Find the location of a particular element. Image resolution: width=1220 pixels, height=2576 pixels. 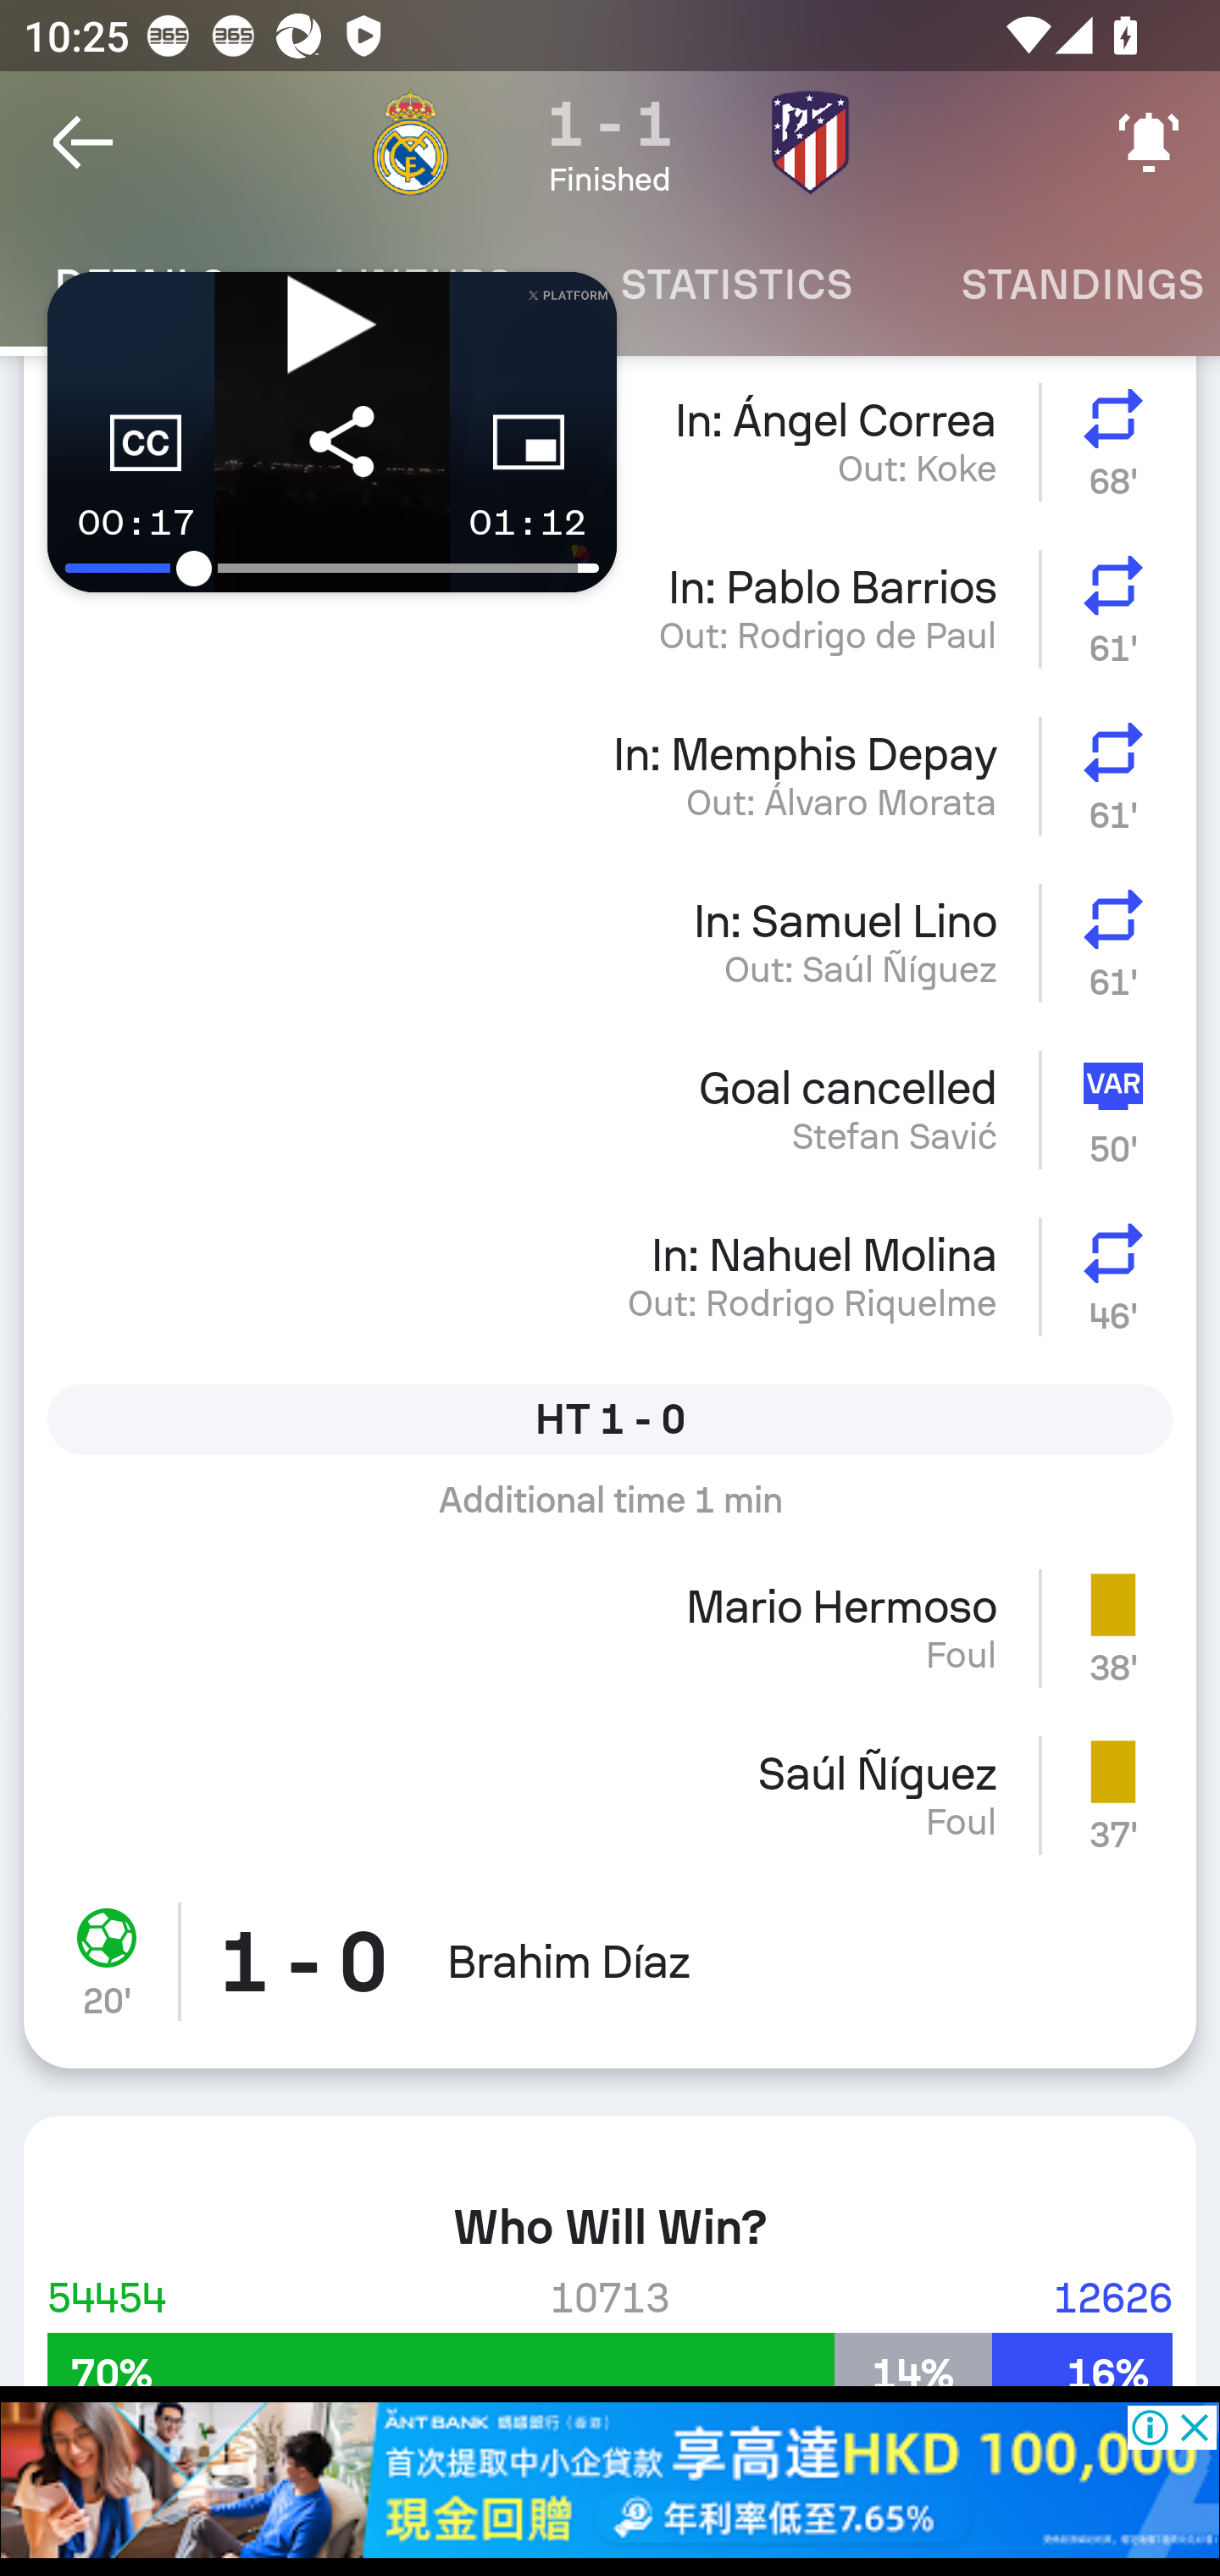

In: Samuel Lino Out: Saúl Ñíguez Substitution 61' is located at coordinates (610, 942).